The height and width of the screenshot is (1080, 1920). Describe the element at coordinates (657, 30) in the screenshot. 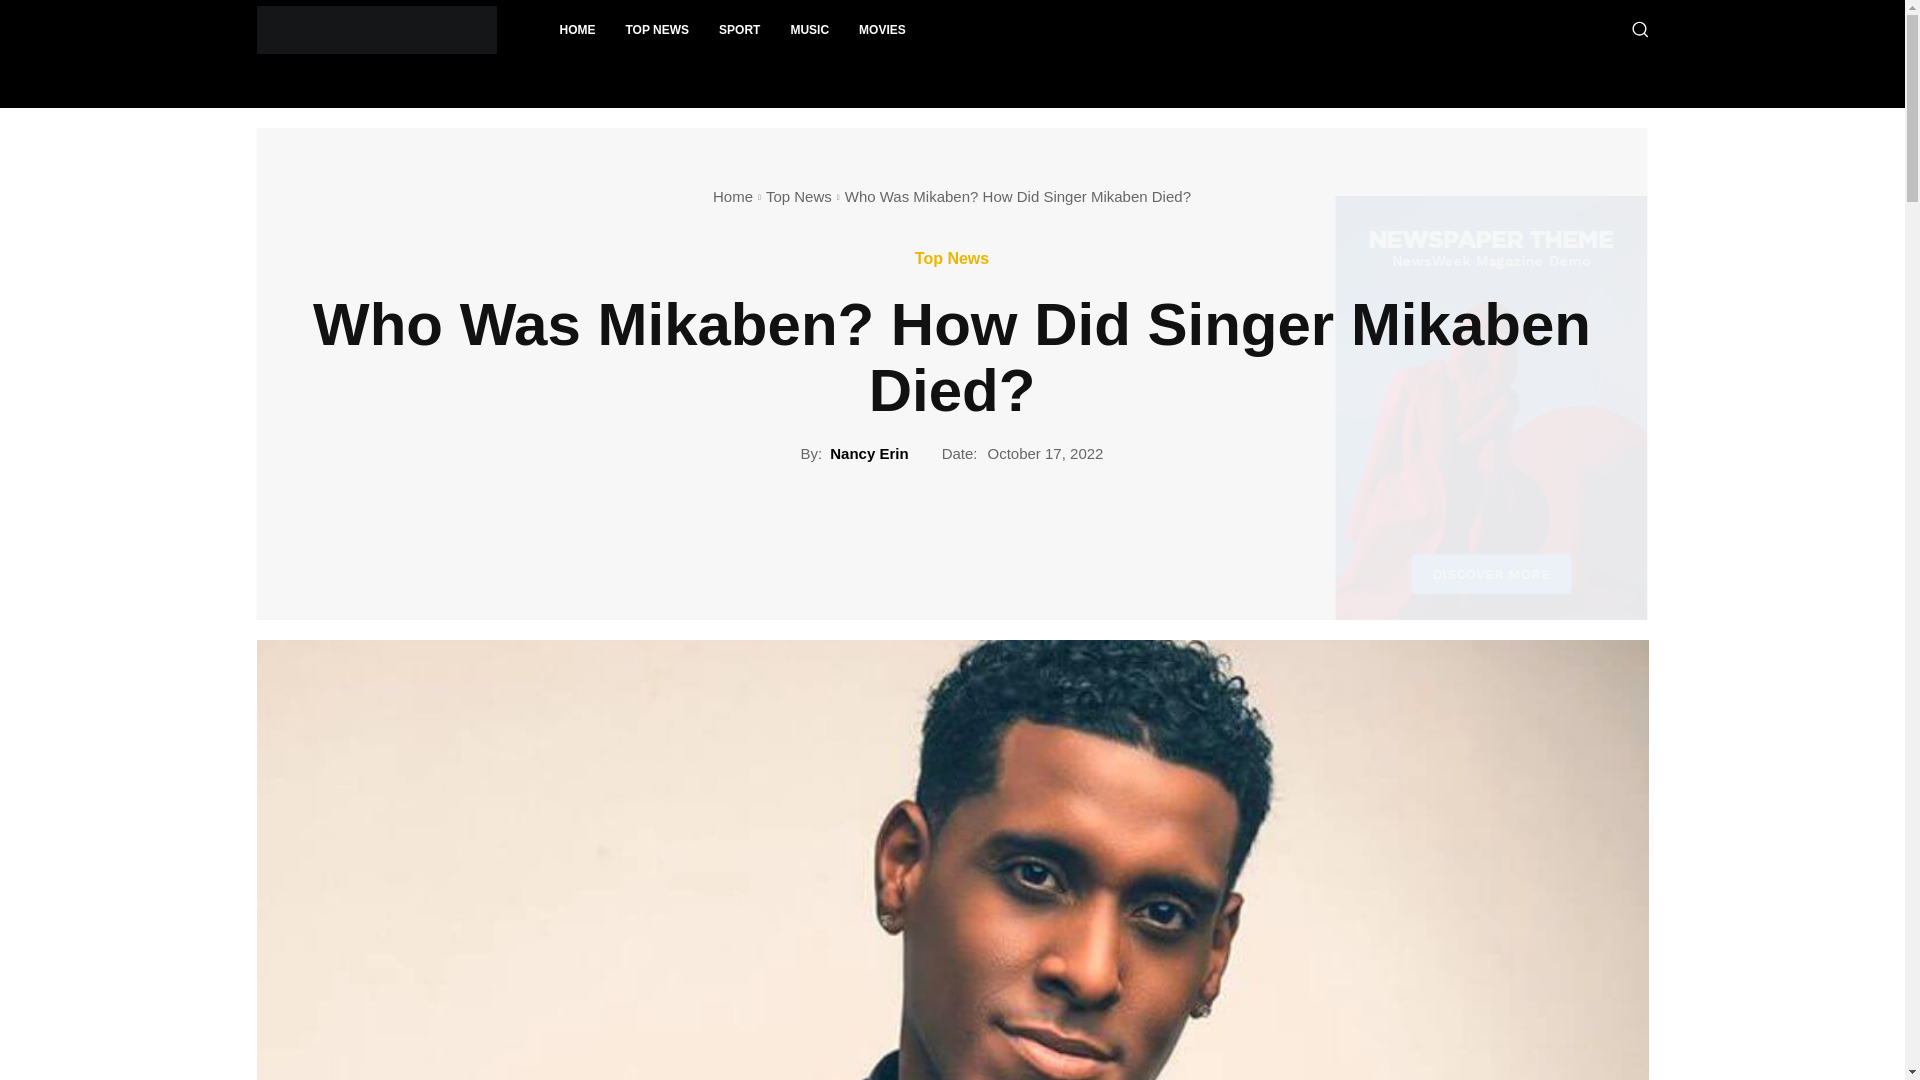

I see `TOP NEWS` at that location.